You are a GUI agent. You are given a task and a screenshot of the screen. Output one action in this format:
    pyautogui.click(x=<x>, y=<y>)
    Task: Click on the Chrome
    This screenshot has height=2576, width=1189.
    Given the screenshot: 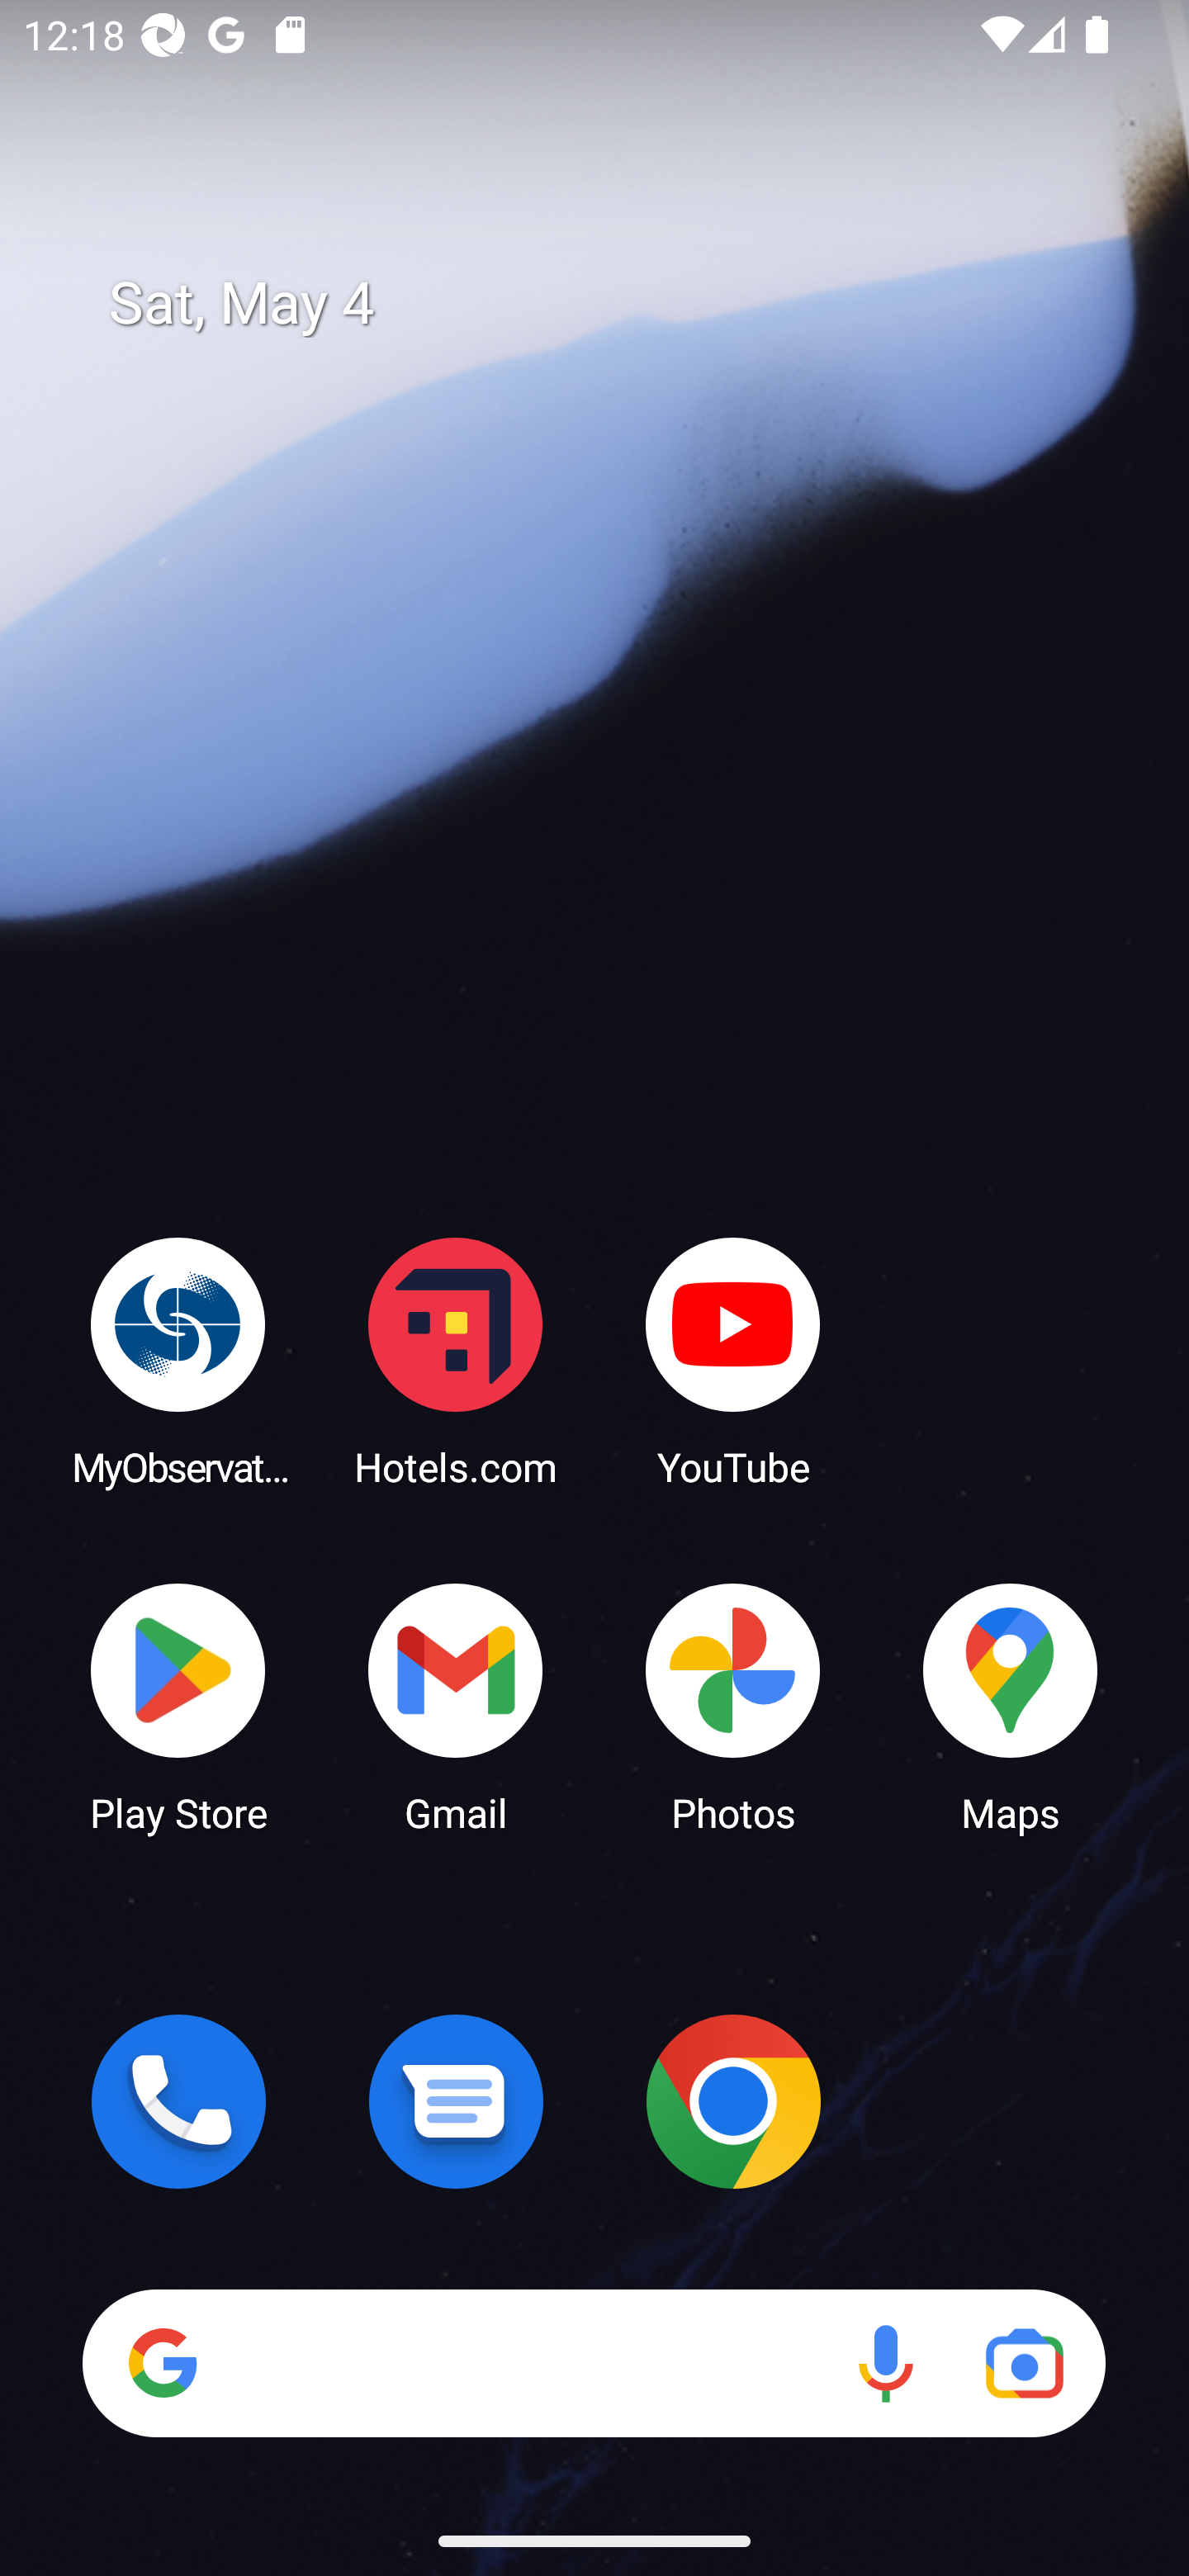 What is the action you would take?
    pyautogui.click(x=733, y=2101)
    